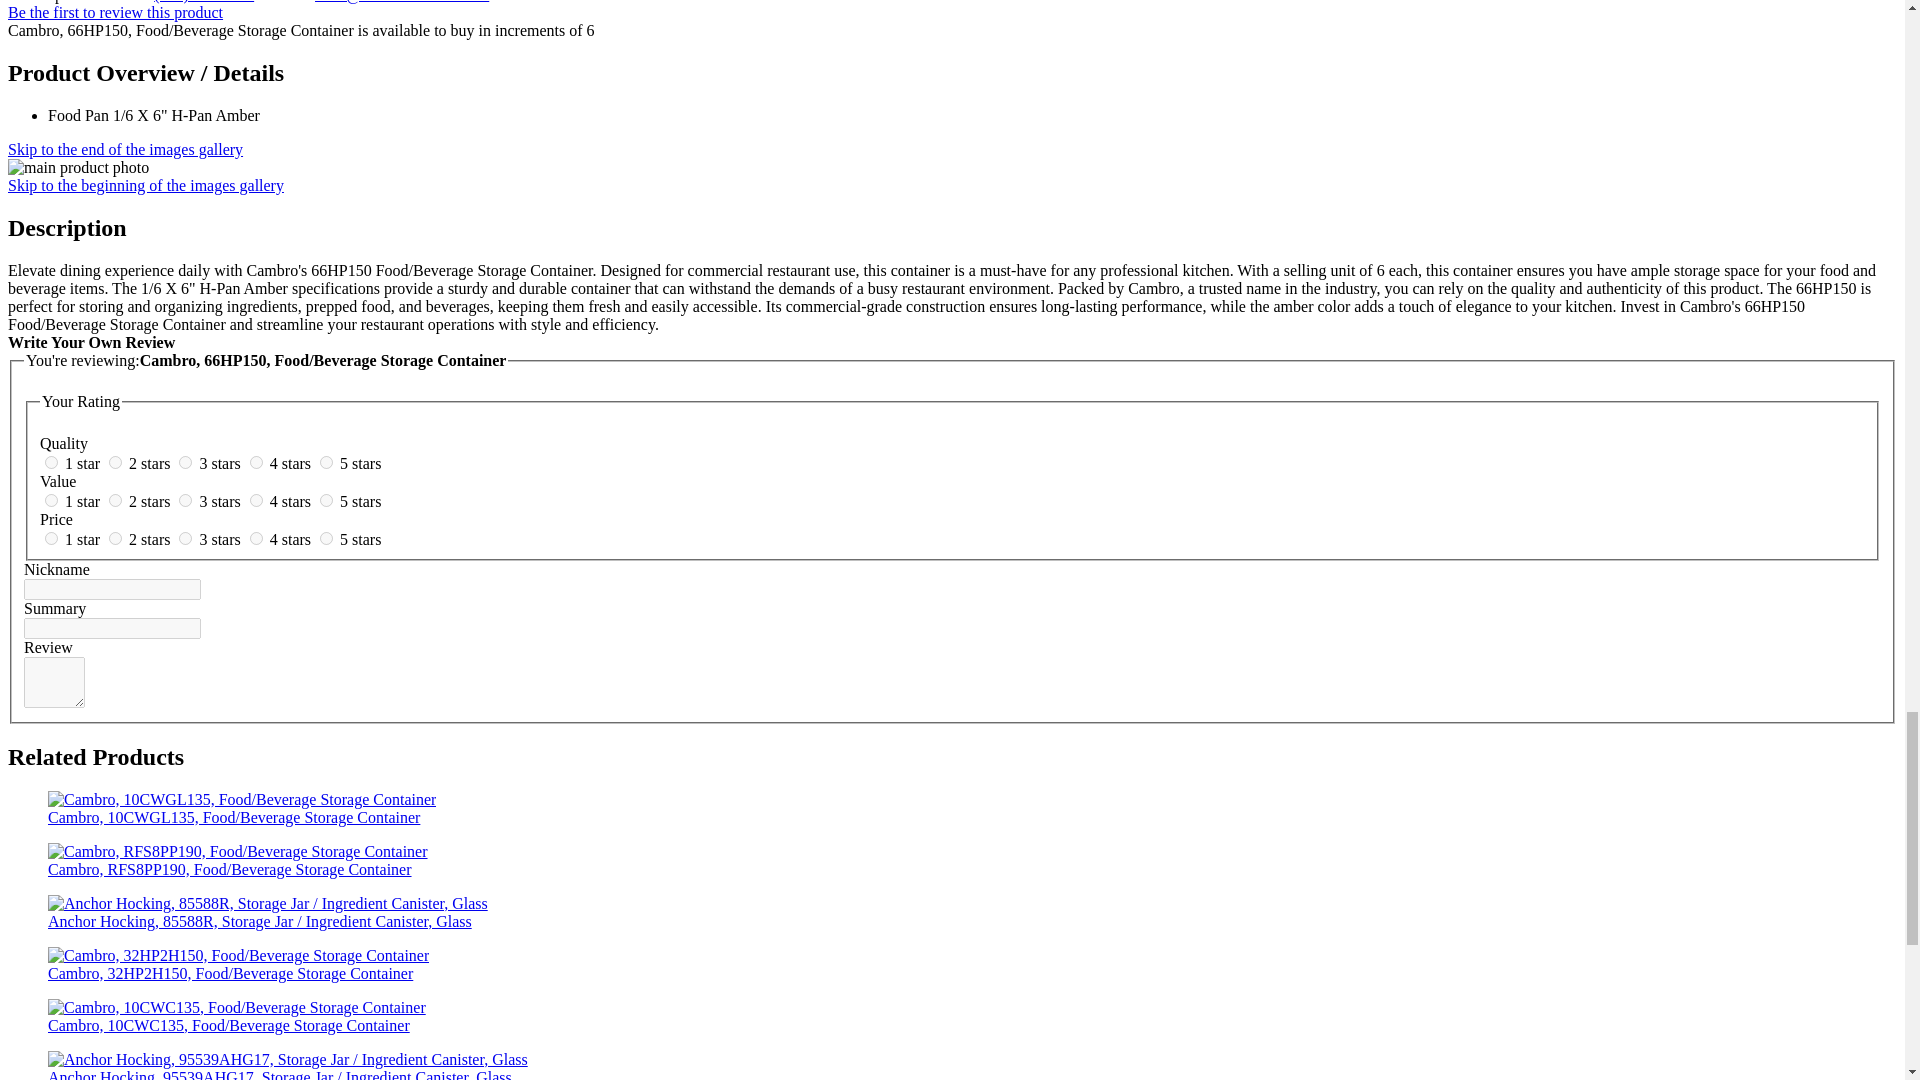  What do you see at coordinates (151, 462) in the screenshot?
I see `2 stars` at bounding box center [151, 462].